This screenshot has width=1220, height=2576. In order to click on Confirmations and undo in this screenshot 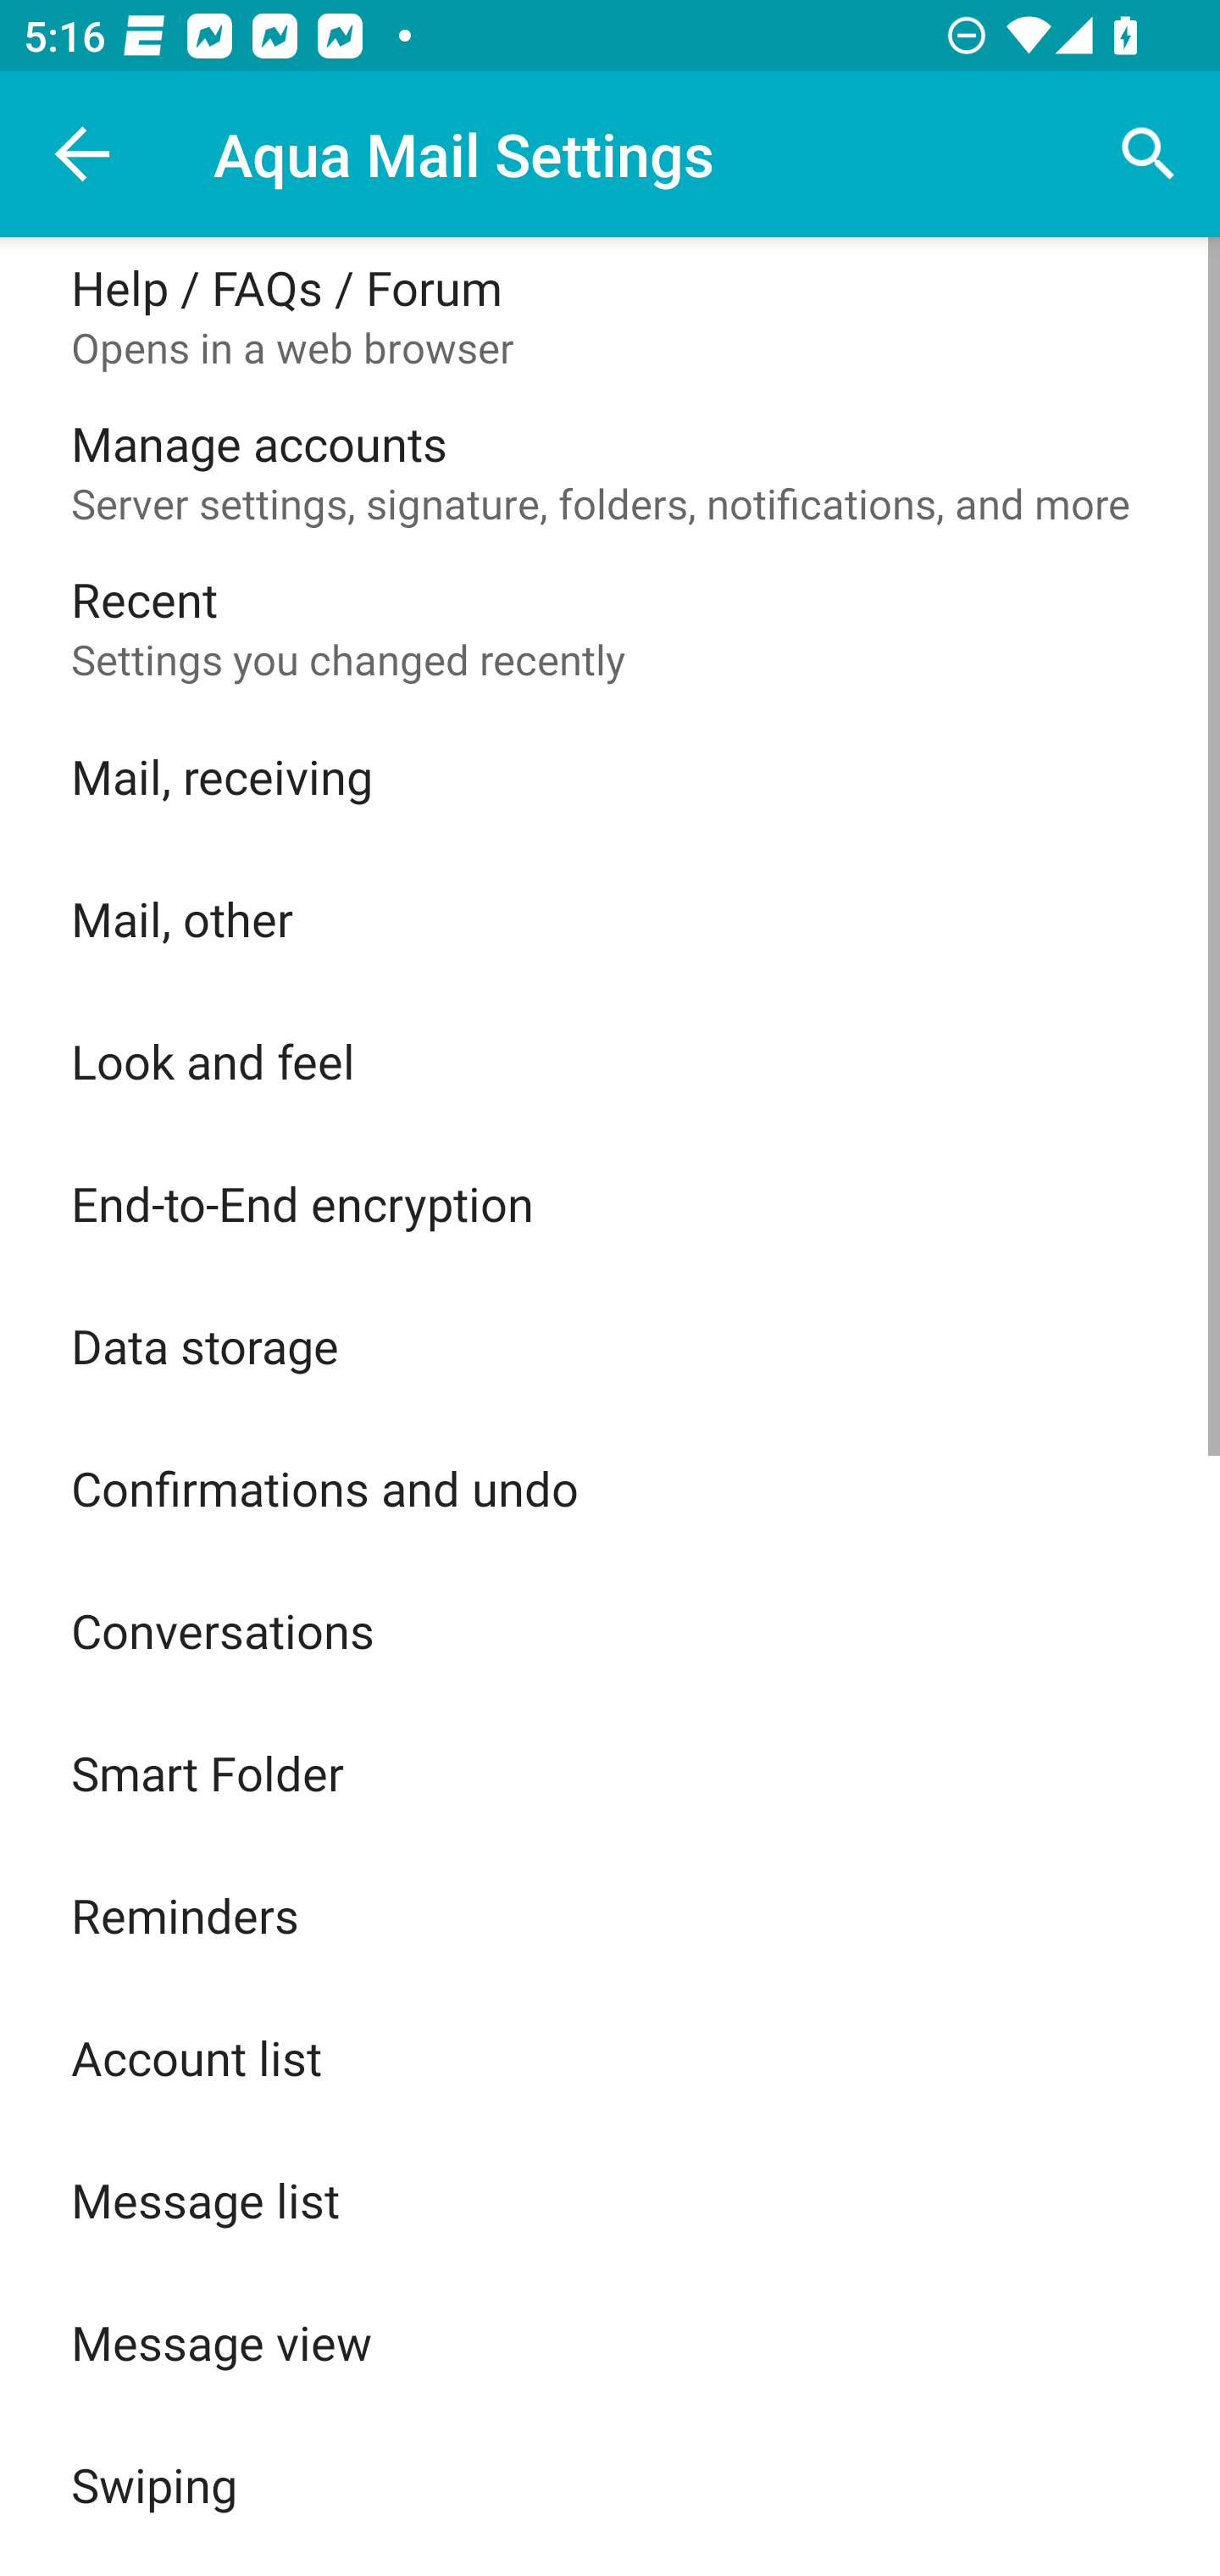, I will do `click(610, 1488)`.